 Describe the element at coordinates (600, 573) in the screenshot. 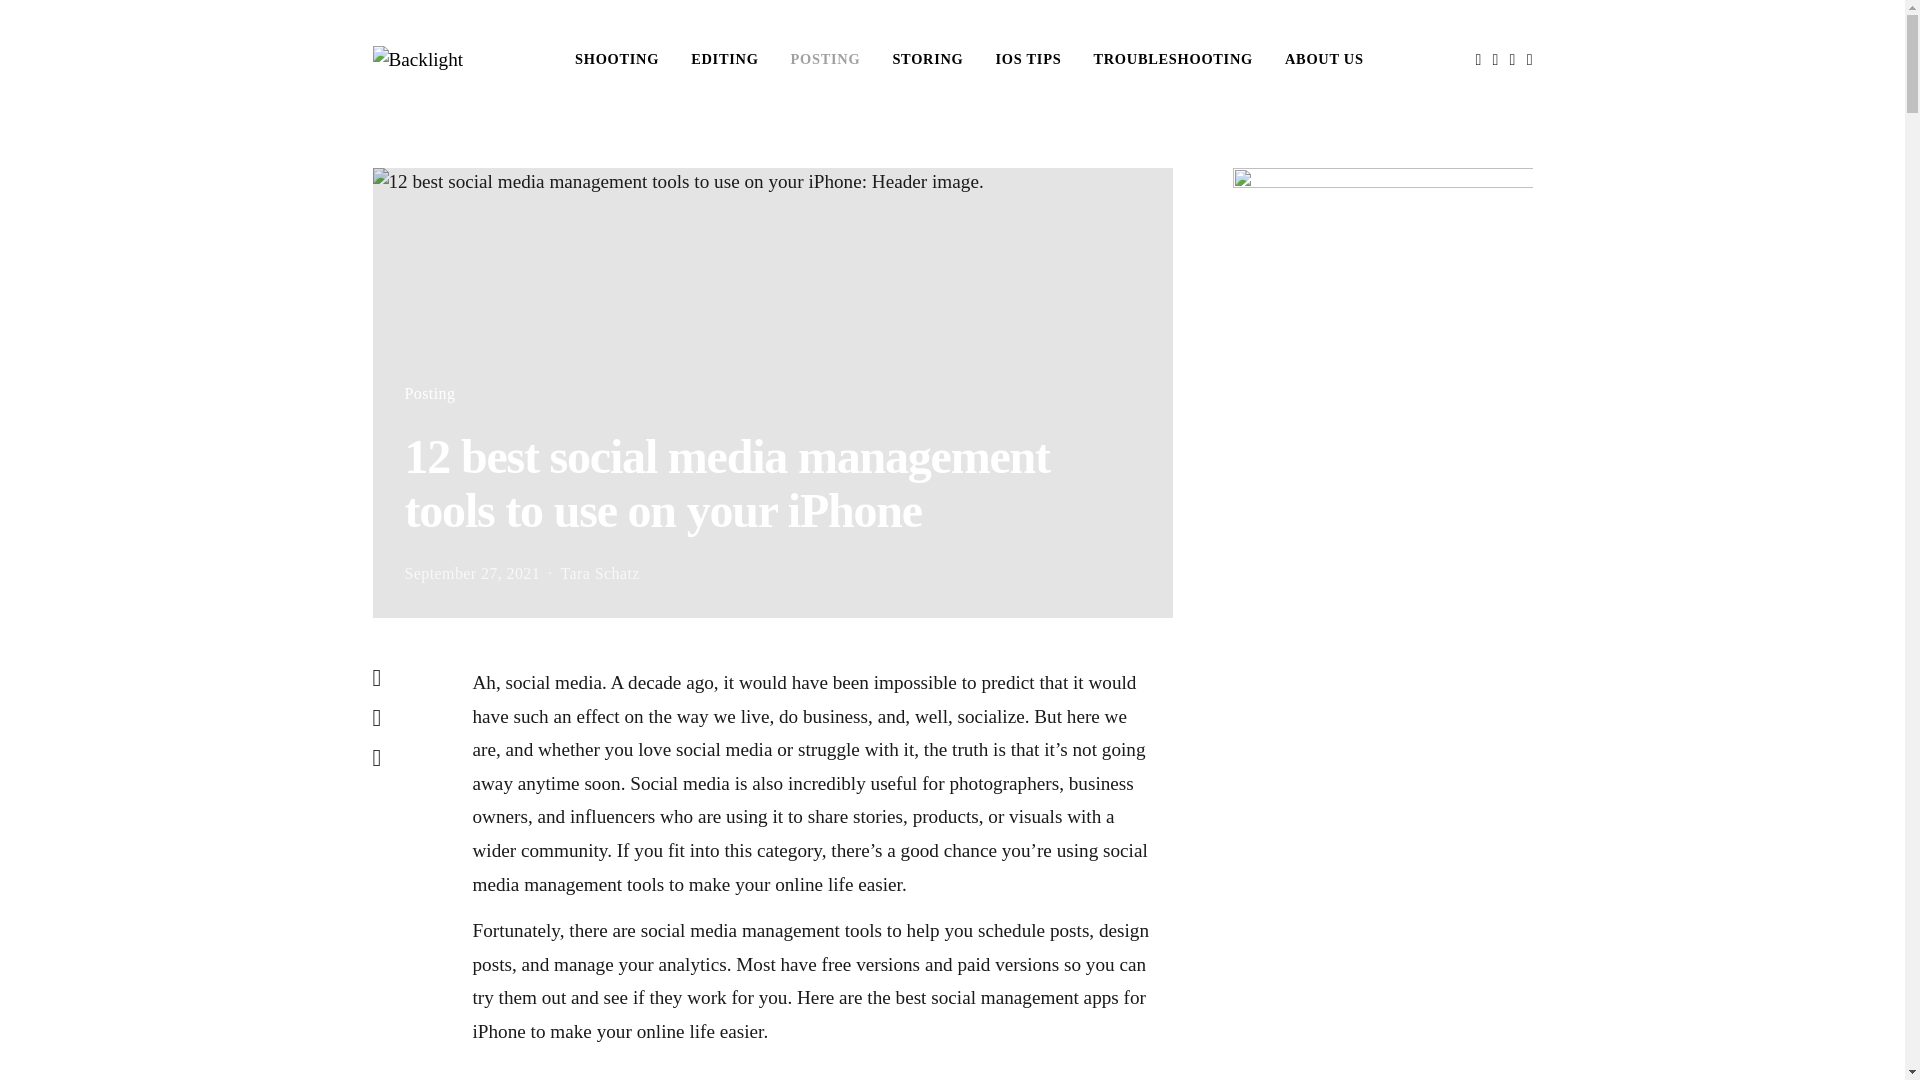

I see `View all posts by Tara Schatz` at that location.